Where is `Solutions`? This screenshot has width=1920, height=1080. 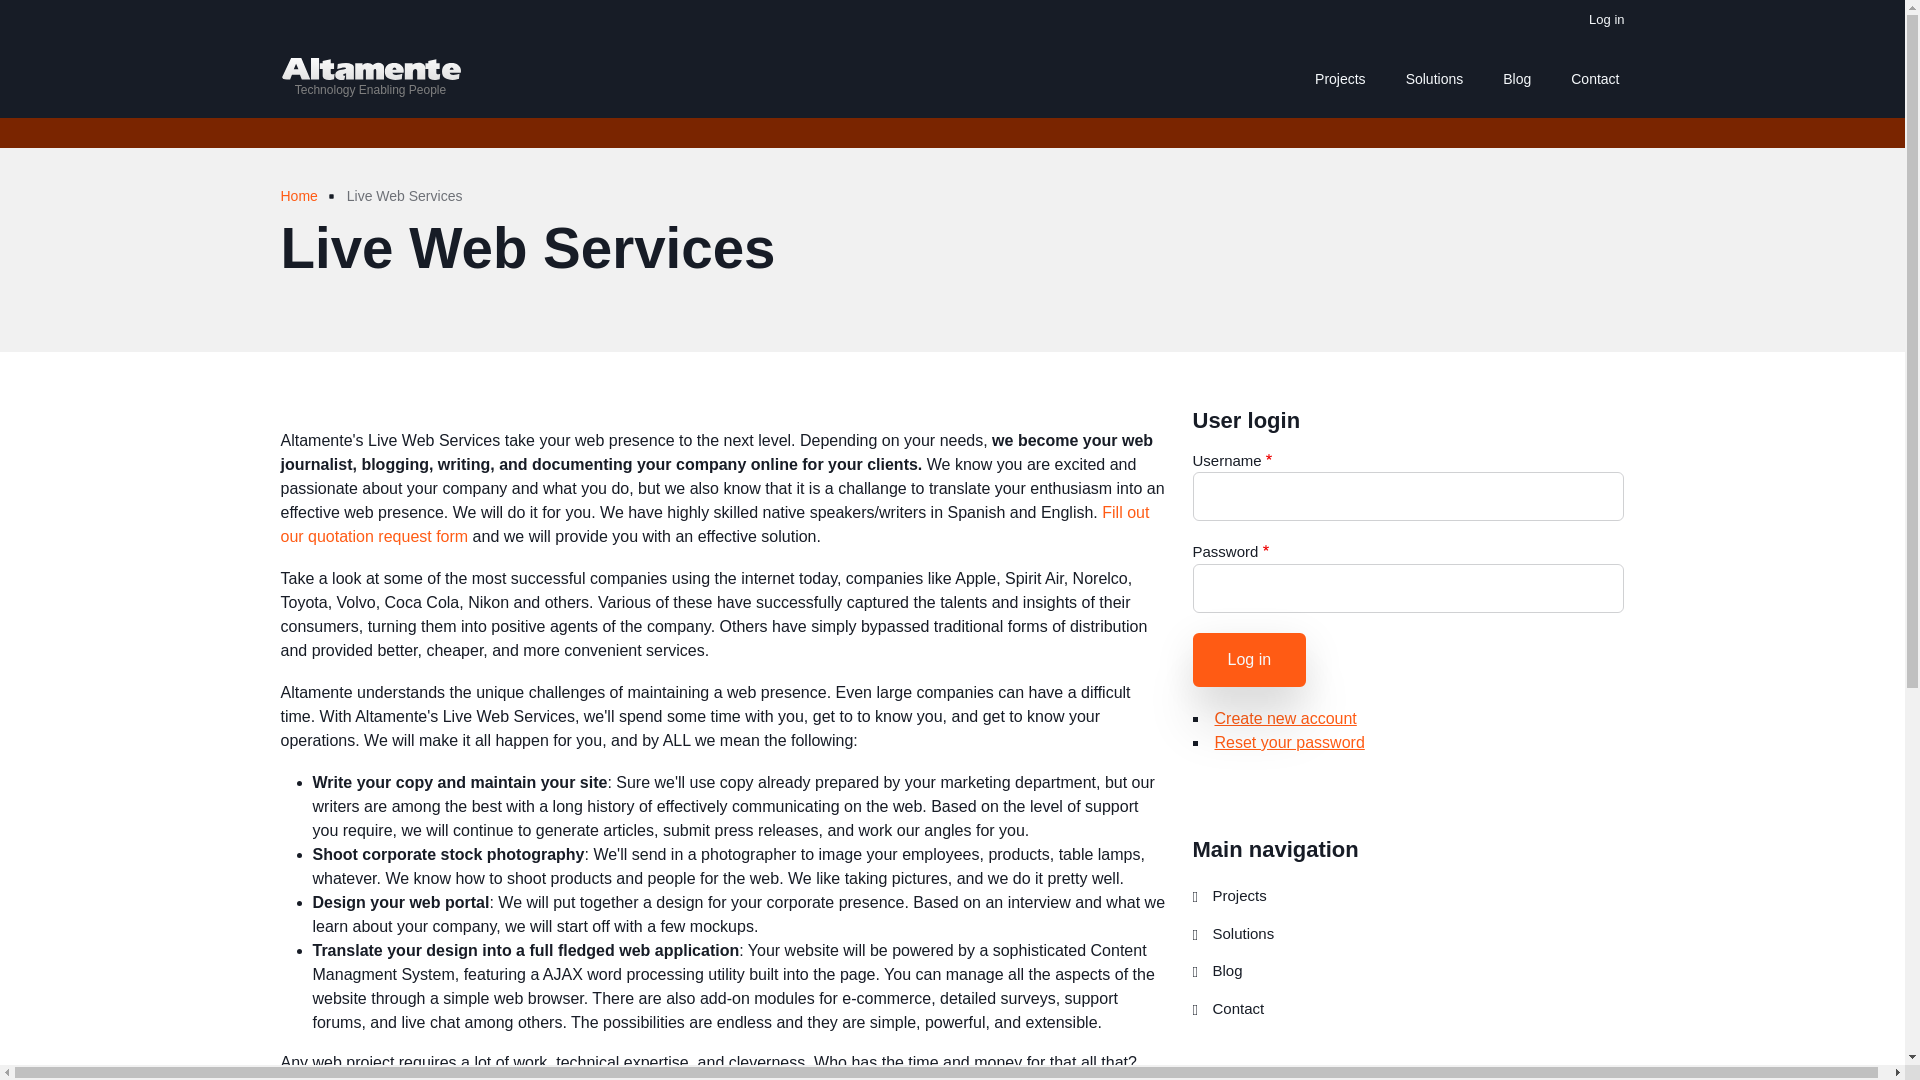
Solutions is located at coordinates (1434, 78).